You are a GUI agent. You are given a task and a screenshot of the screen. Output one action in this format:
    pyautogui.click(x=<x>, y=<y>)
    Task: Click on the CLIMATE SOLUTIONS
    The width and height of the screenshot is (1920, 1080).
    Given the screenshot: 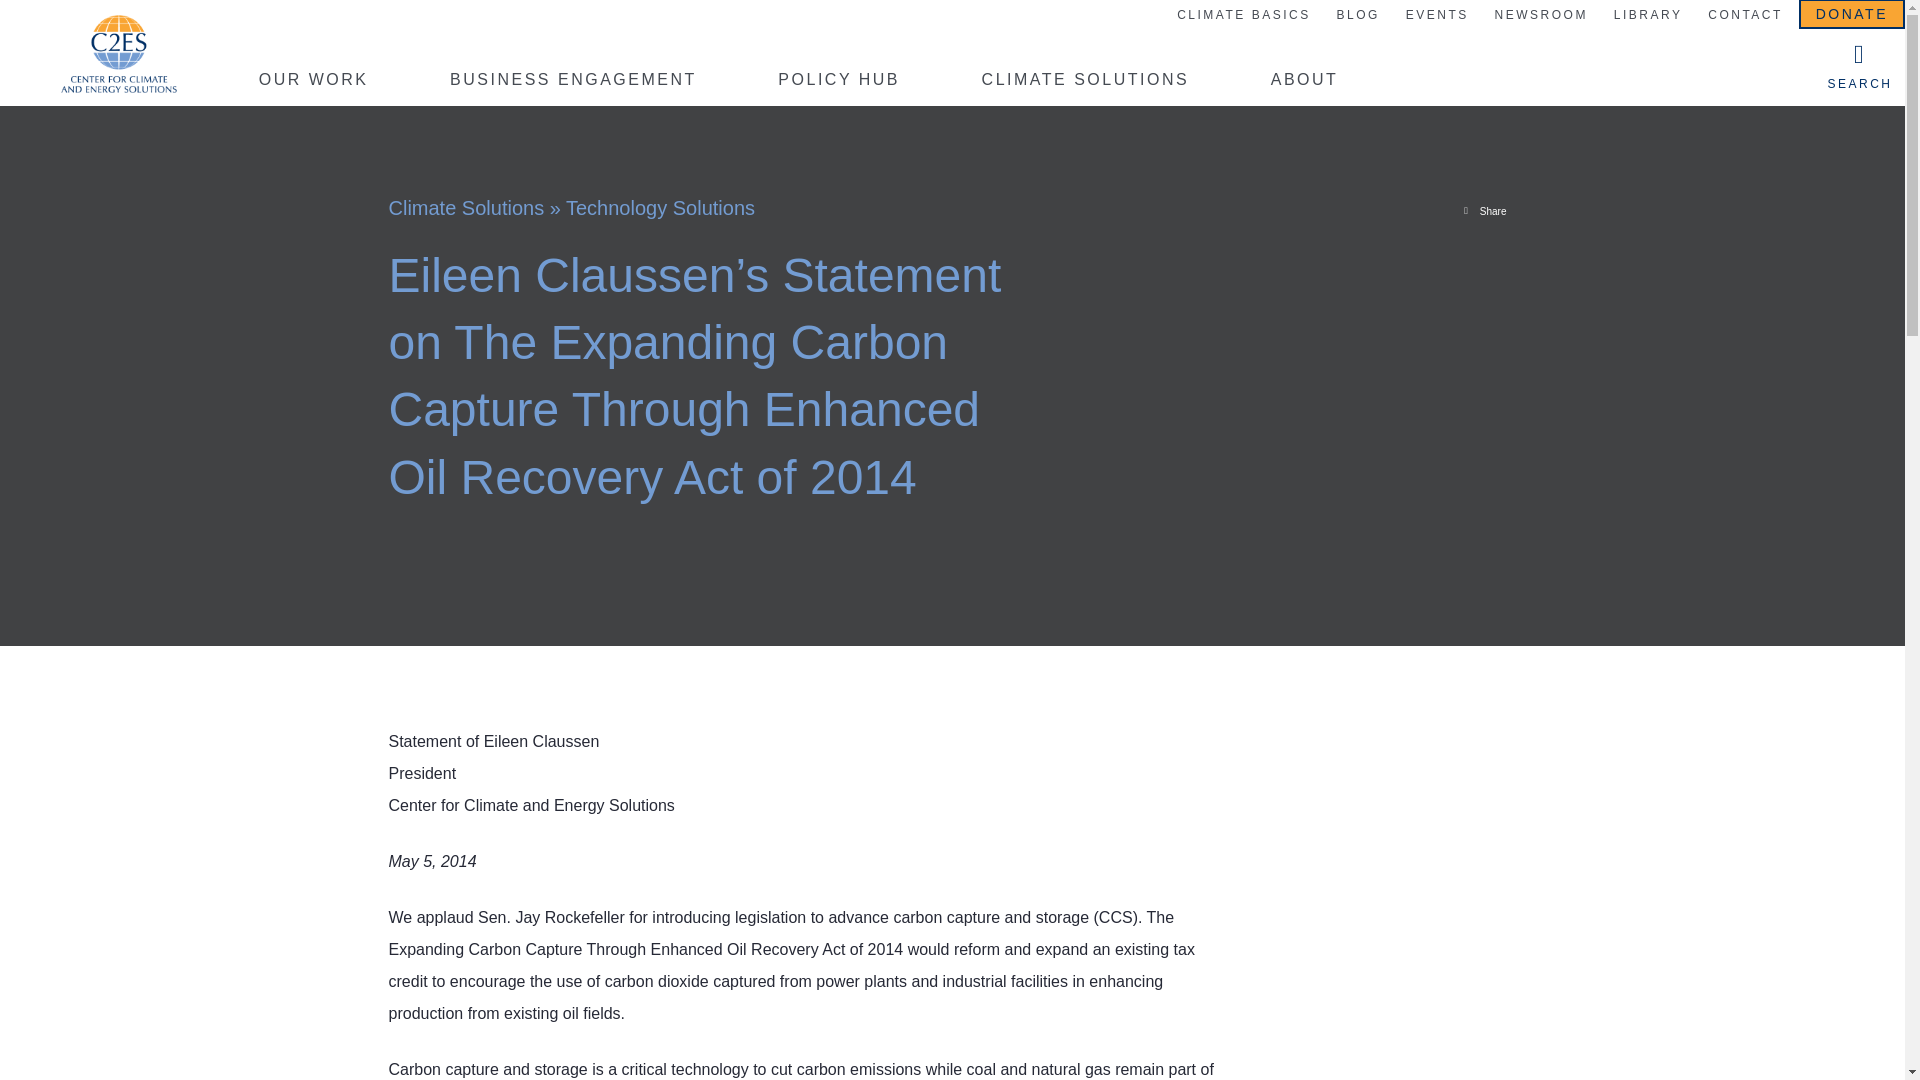 What is the action you would take?
    pyautogui.click(x=1086, y=83)
    